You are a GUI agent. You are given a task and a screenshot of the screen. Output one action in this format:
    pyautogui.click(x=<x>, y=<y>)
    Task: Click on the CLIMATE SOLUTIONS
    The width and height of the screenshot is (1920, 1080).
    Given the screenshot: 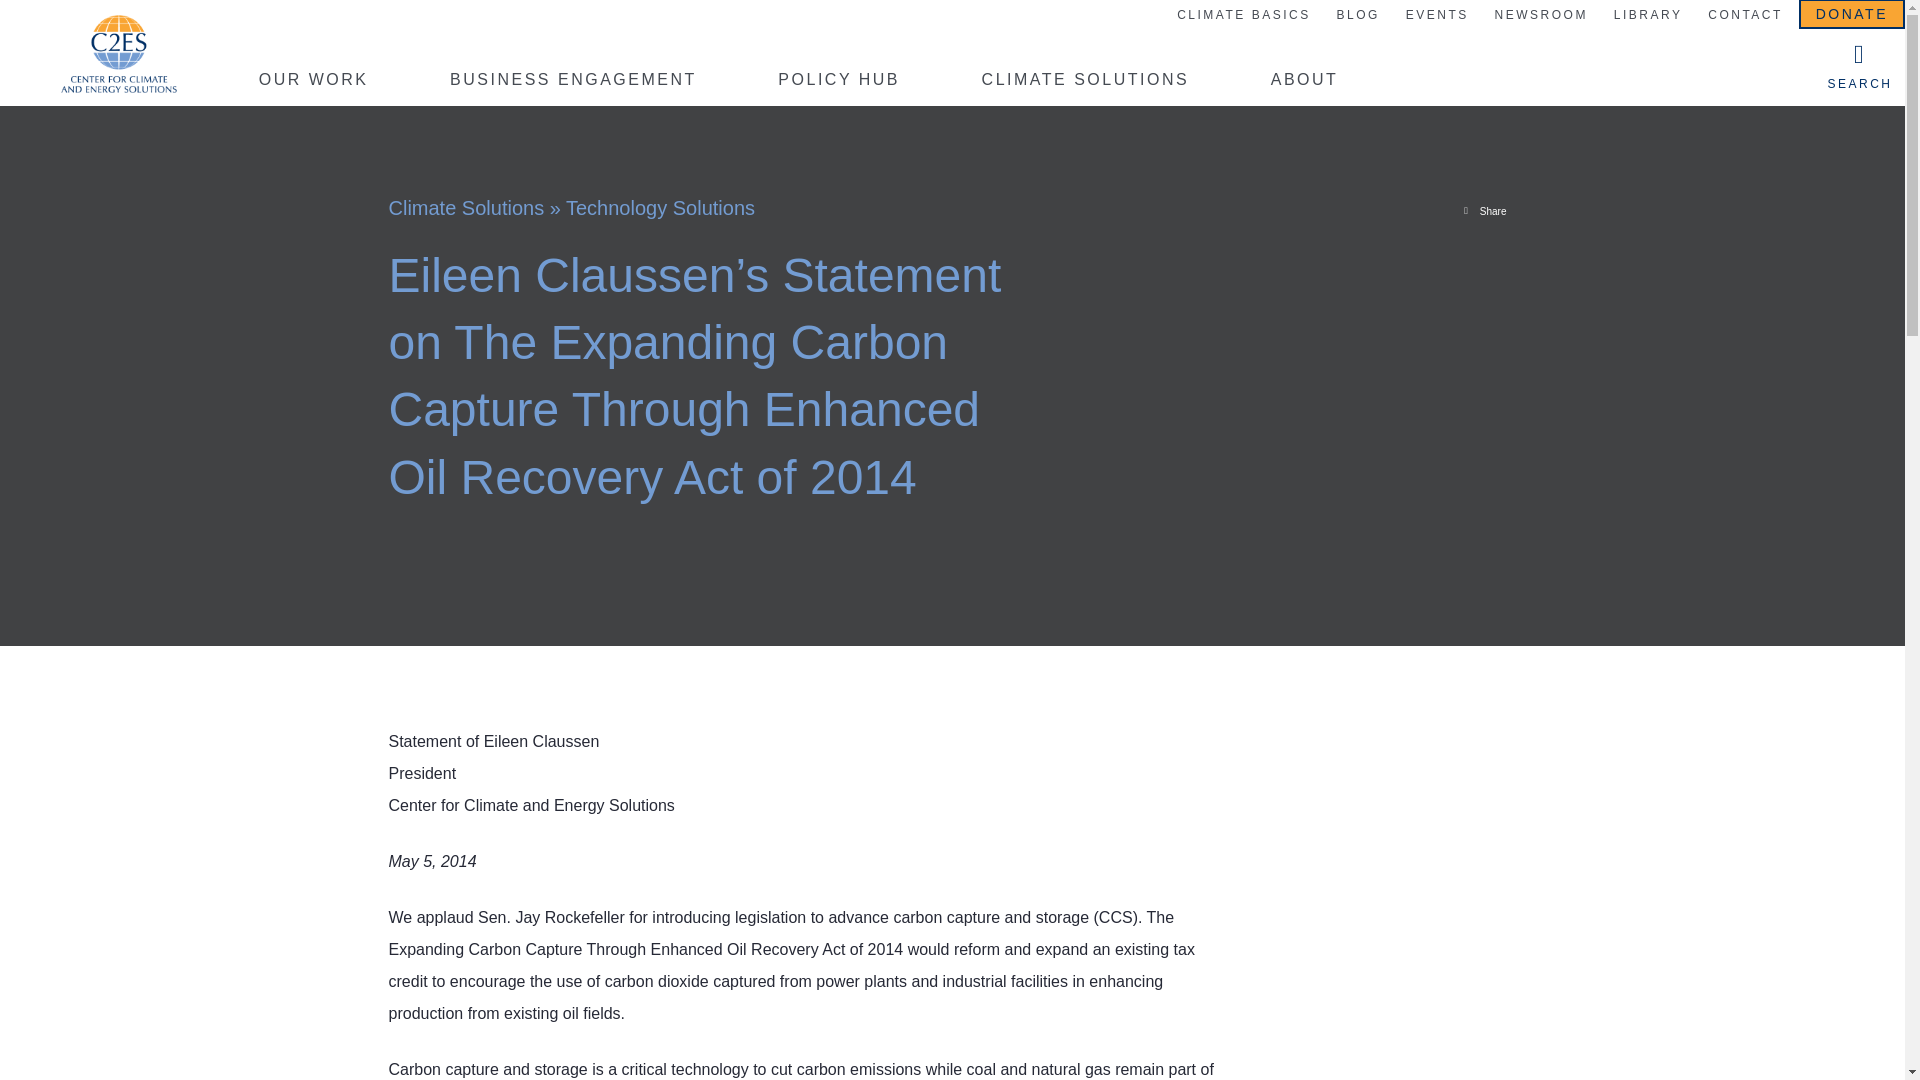 What is the action you would take?
    pyautogui.click(x=1086, y=83)
    